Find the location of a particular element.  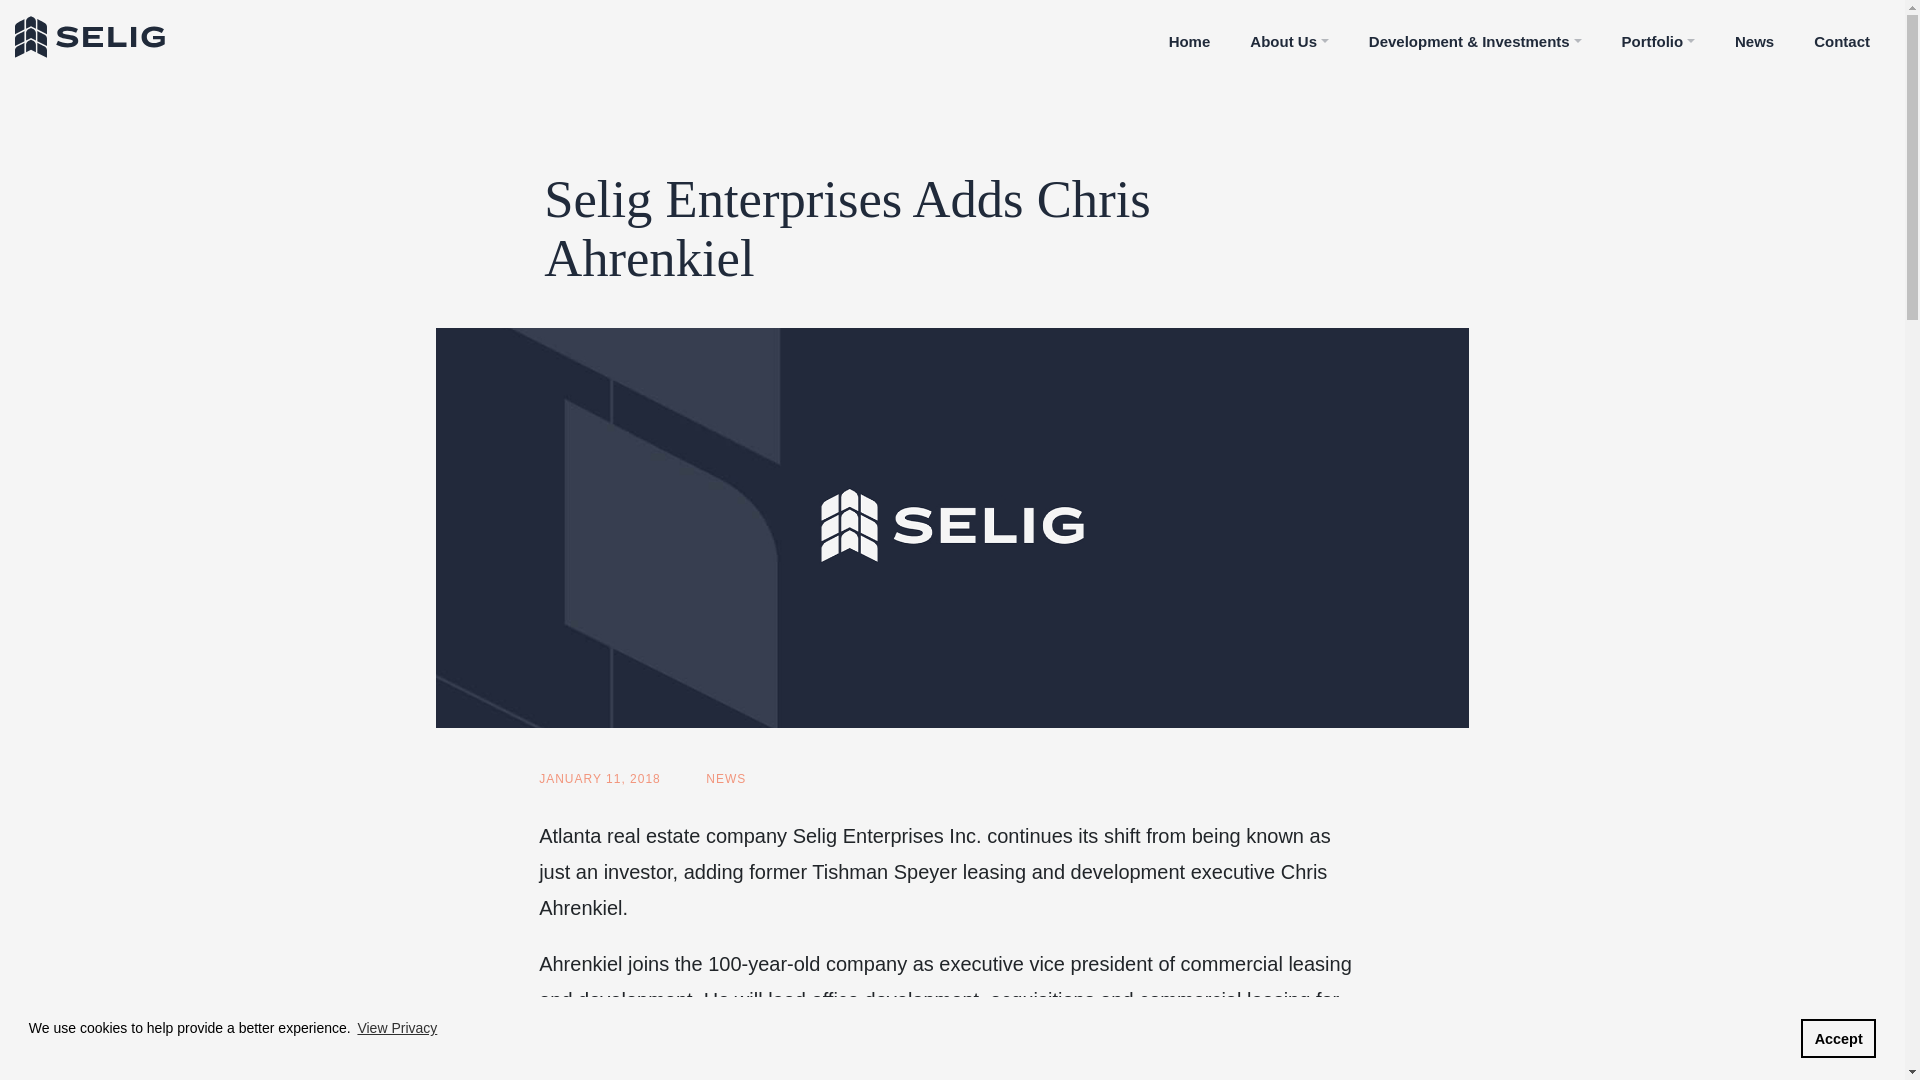

View Privacy is located at coordinates (397, 1028).